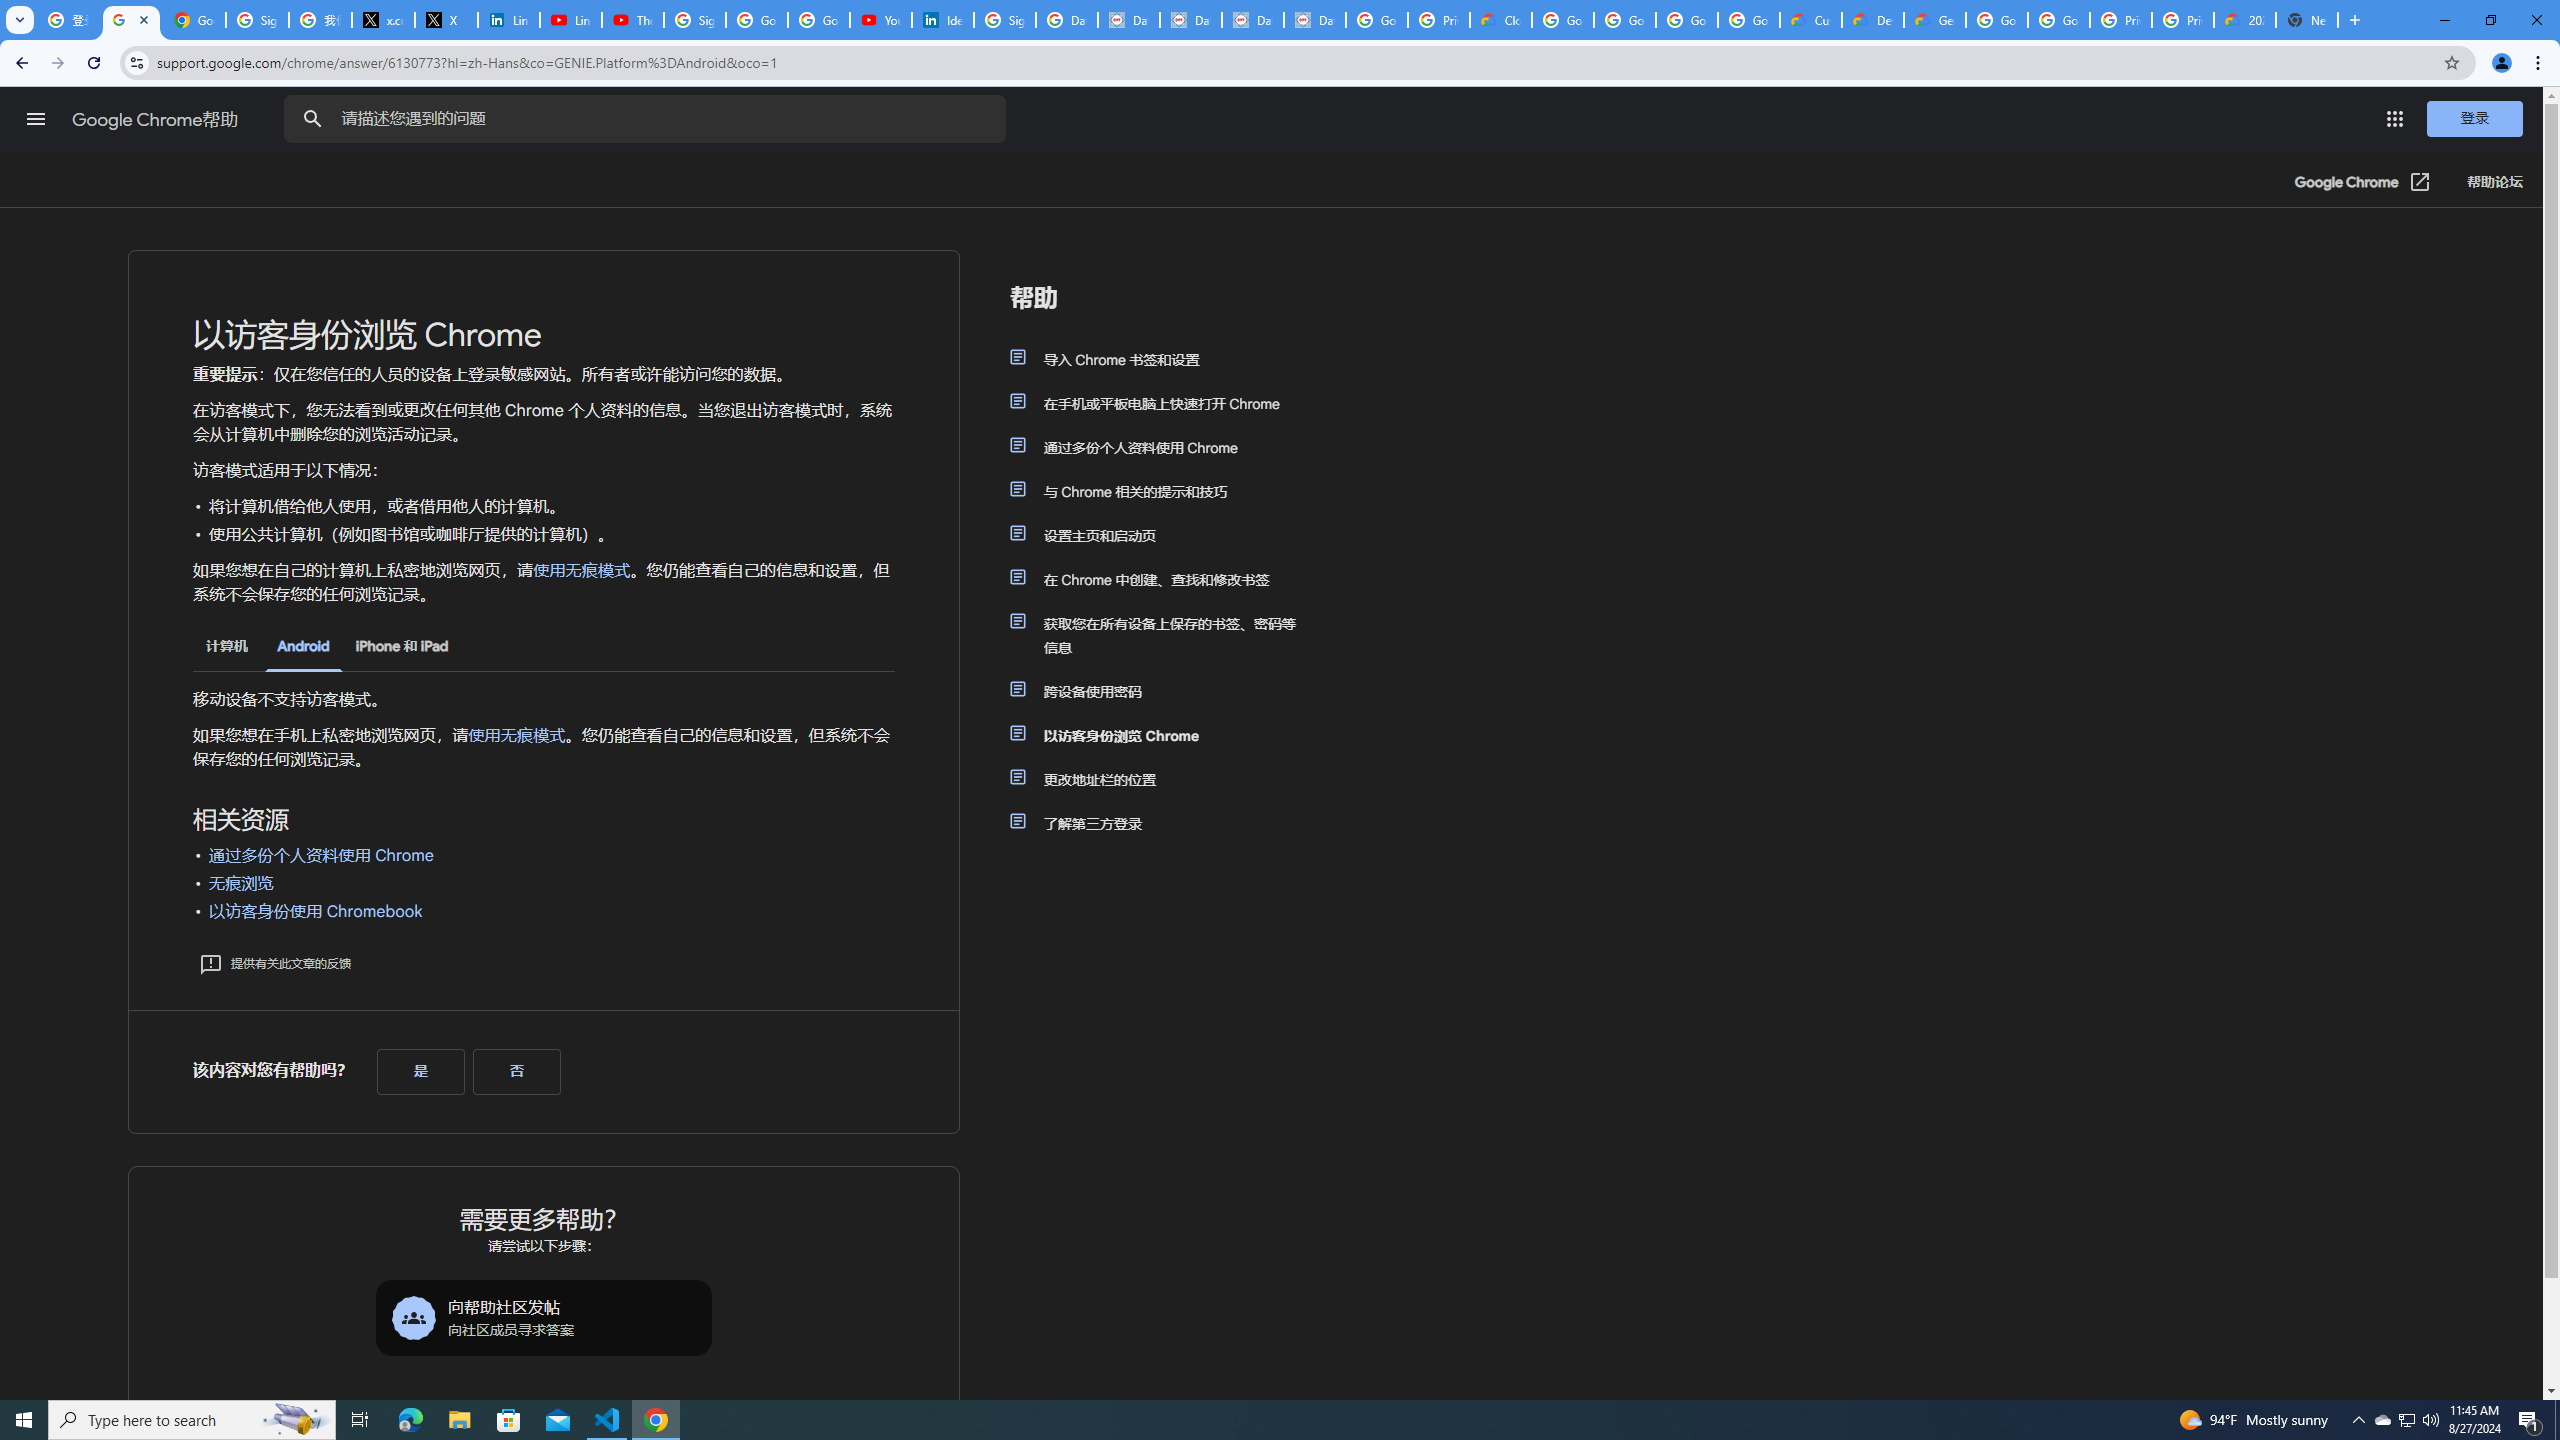 The width and height of the screenshot is (2560, 1440). Describe the element at coordinates (1934, 20) in the screenshot. I see `Gemini for Business and Developers | Google Cloud` at that location.